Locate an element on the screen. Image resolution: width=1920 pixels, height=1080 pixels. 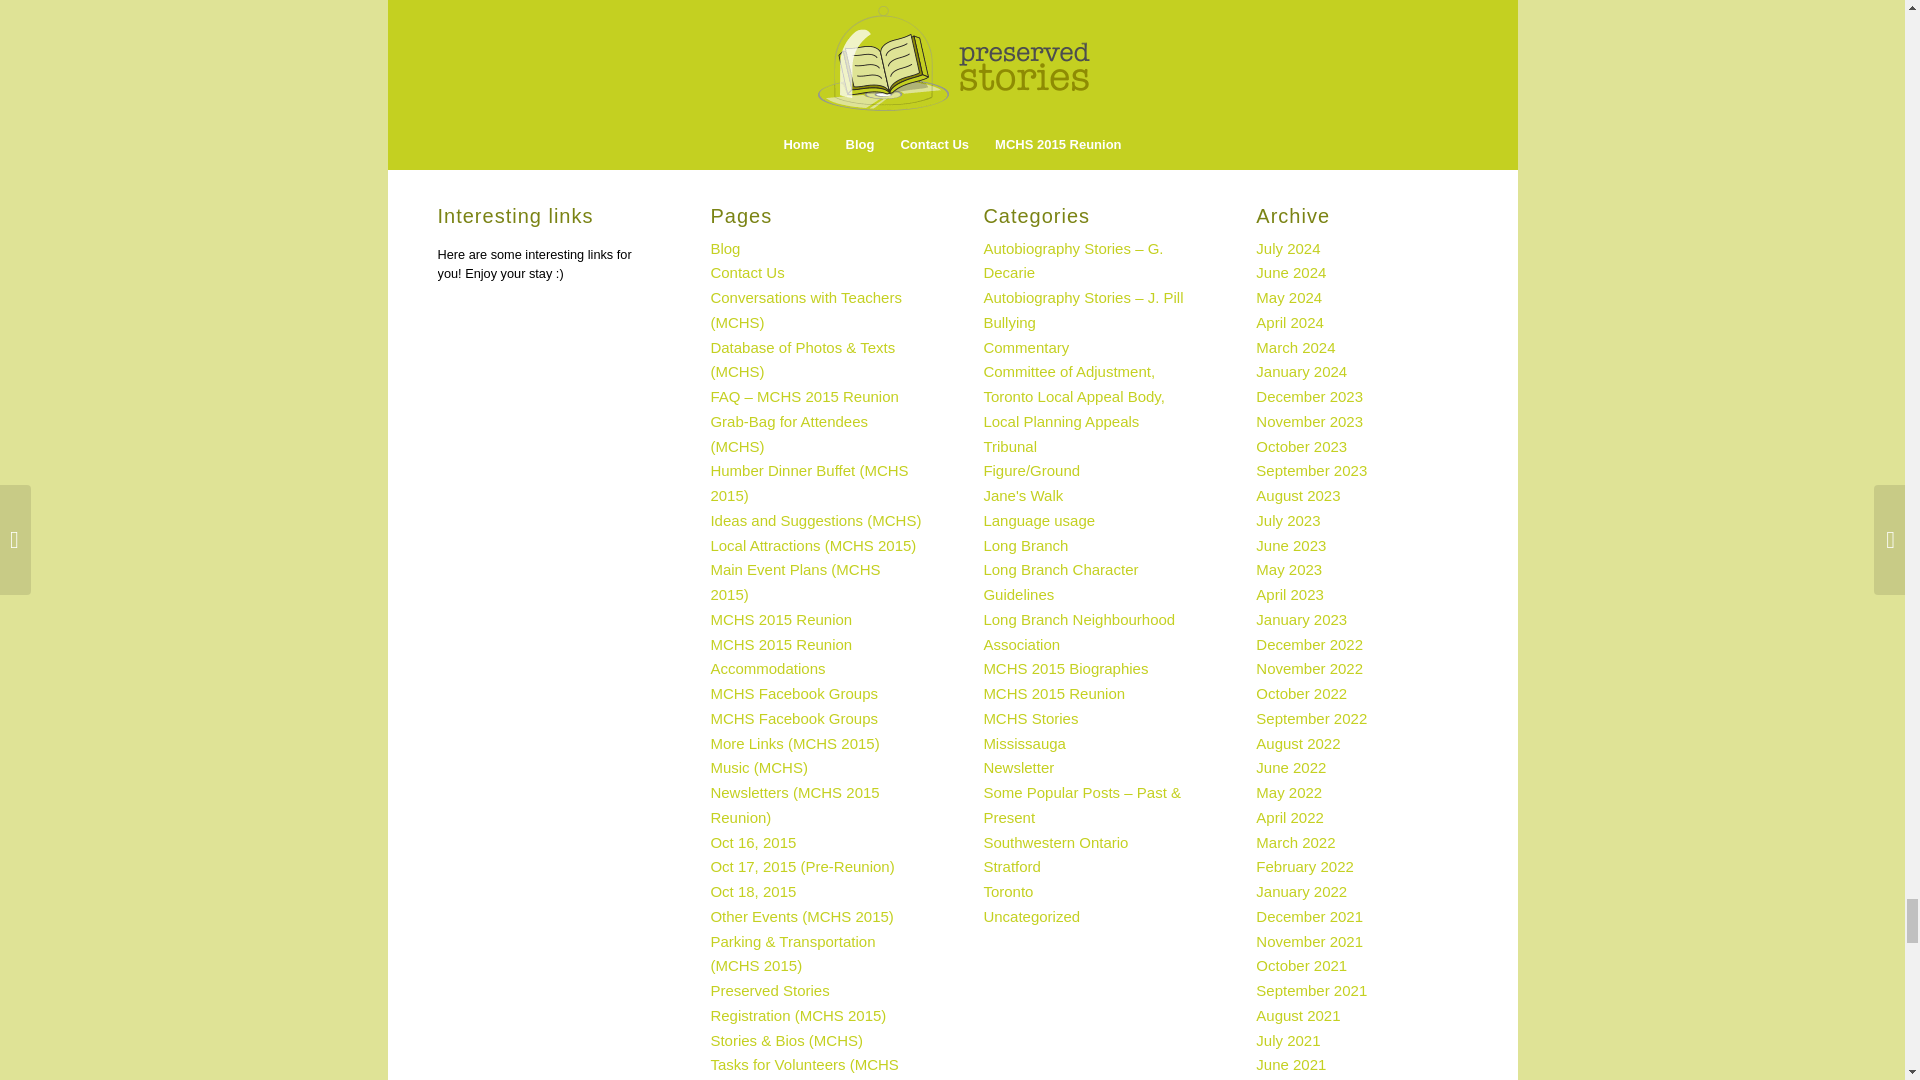
Post Comment is located at coordinates (504, 44).